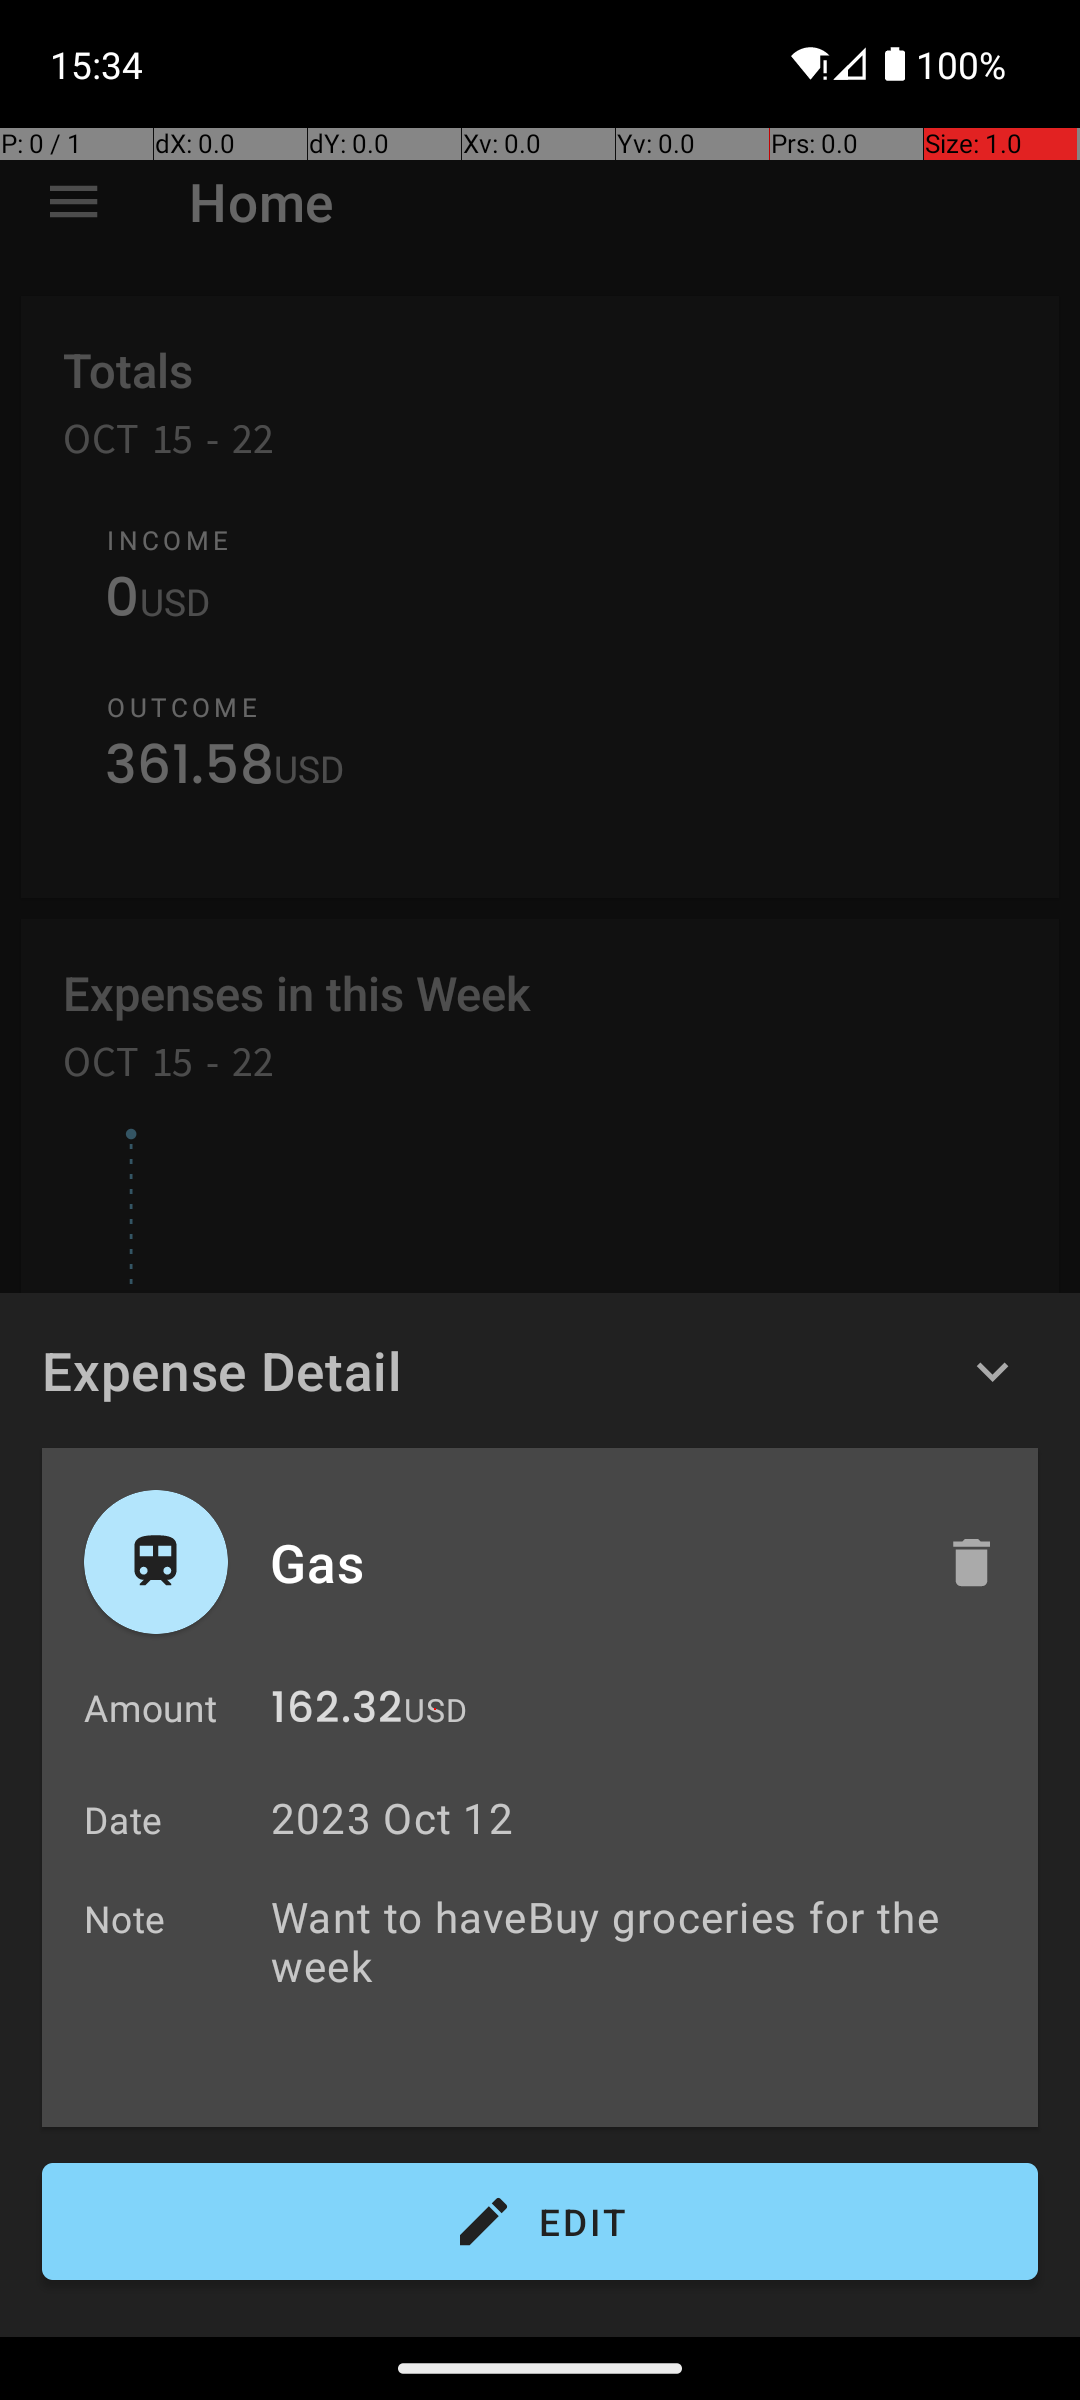 Image resolution: width=1080 pixels, height=2400 pixels. What do you see at coordinates (644, 1965) in the screenshot?
I see `Want to haveBuy groceries for the week
` at bounding box center [644, 1965].